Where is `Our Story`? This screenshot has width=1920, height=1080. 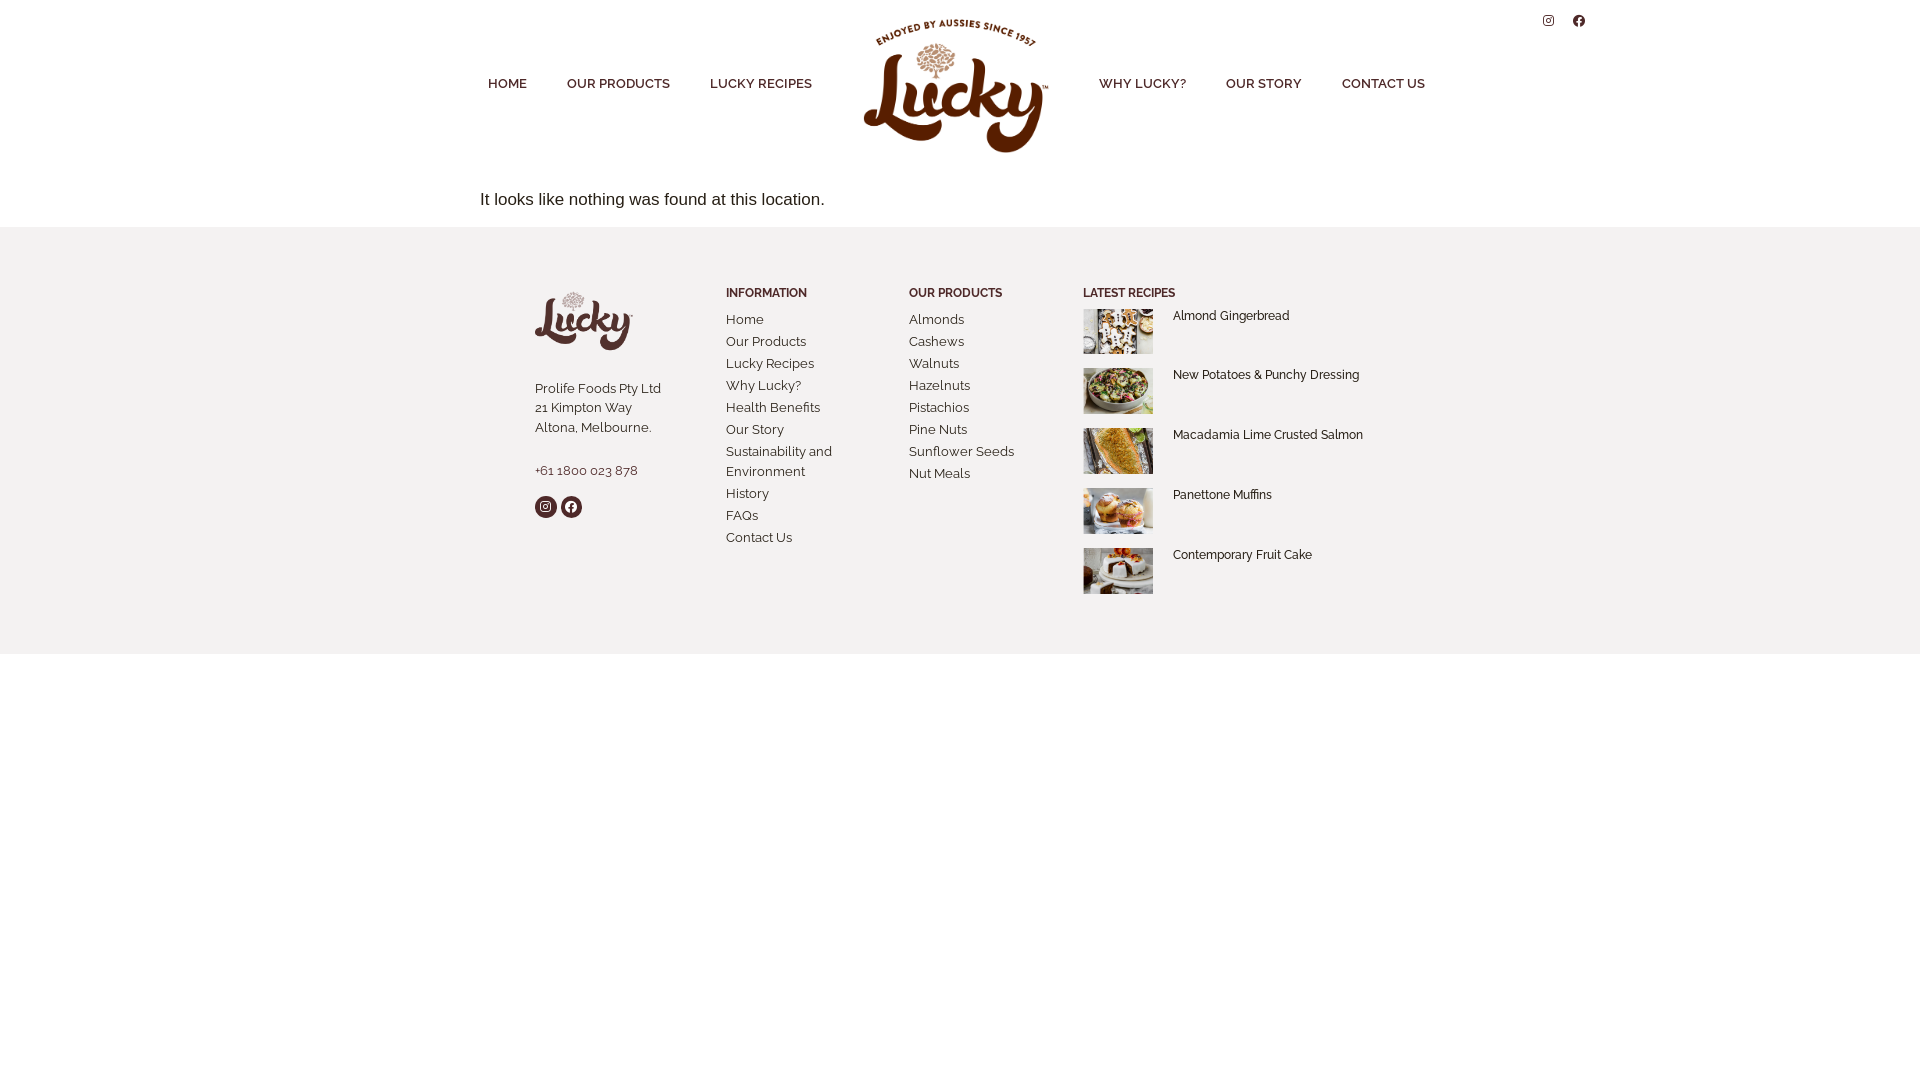
Our Story is located at coordinates (808, 430).